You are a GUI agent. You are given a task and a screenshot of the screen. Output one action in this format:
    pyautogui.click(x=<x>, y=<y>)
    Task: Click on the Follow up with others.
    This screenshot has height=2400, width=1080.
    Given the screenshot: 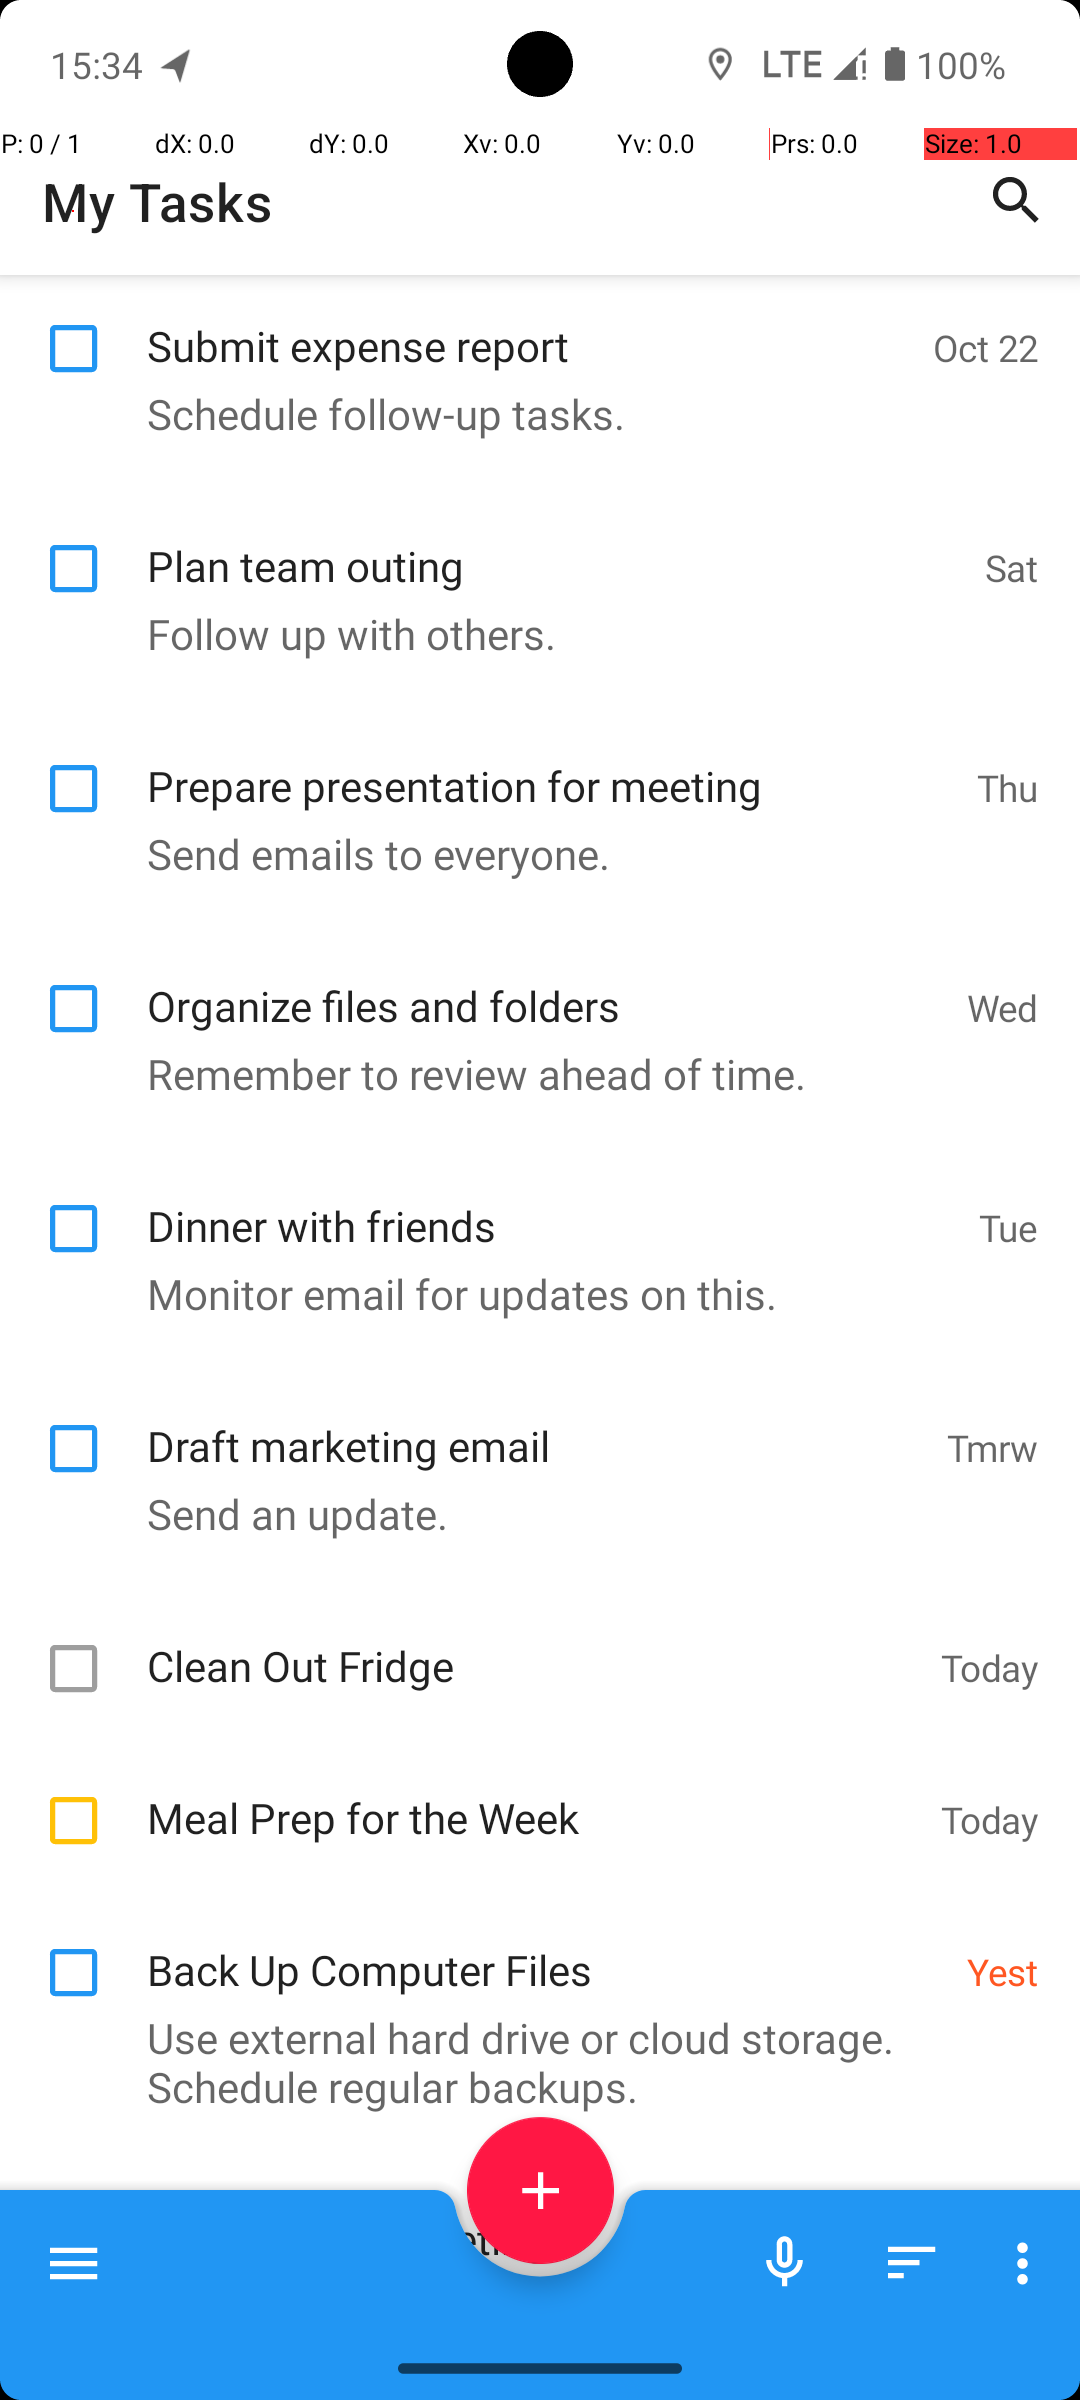 What is the action you would take?
    pyautogui.click(x=530, y=634)
    